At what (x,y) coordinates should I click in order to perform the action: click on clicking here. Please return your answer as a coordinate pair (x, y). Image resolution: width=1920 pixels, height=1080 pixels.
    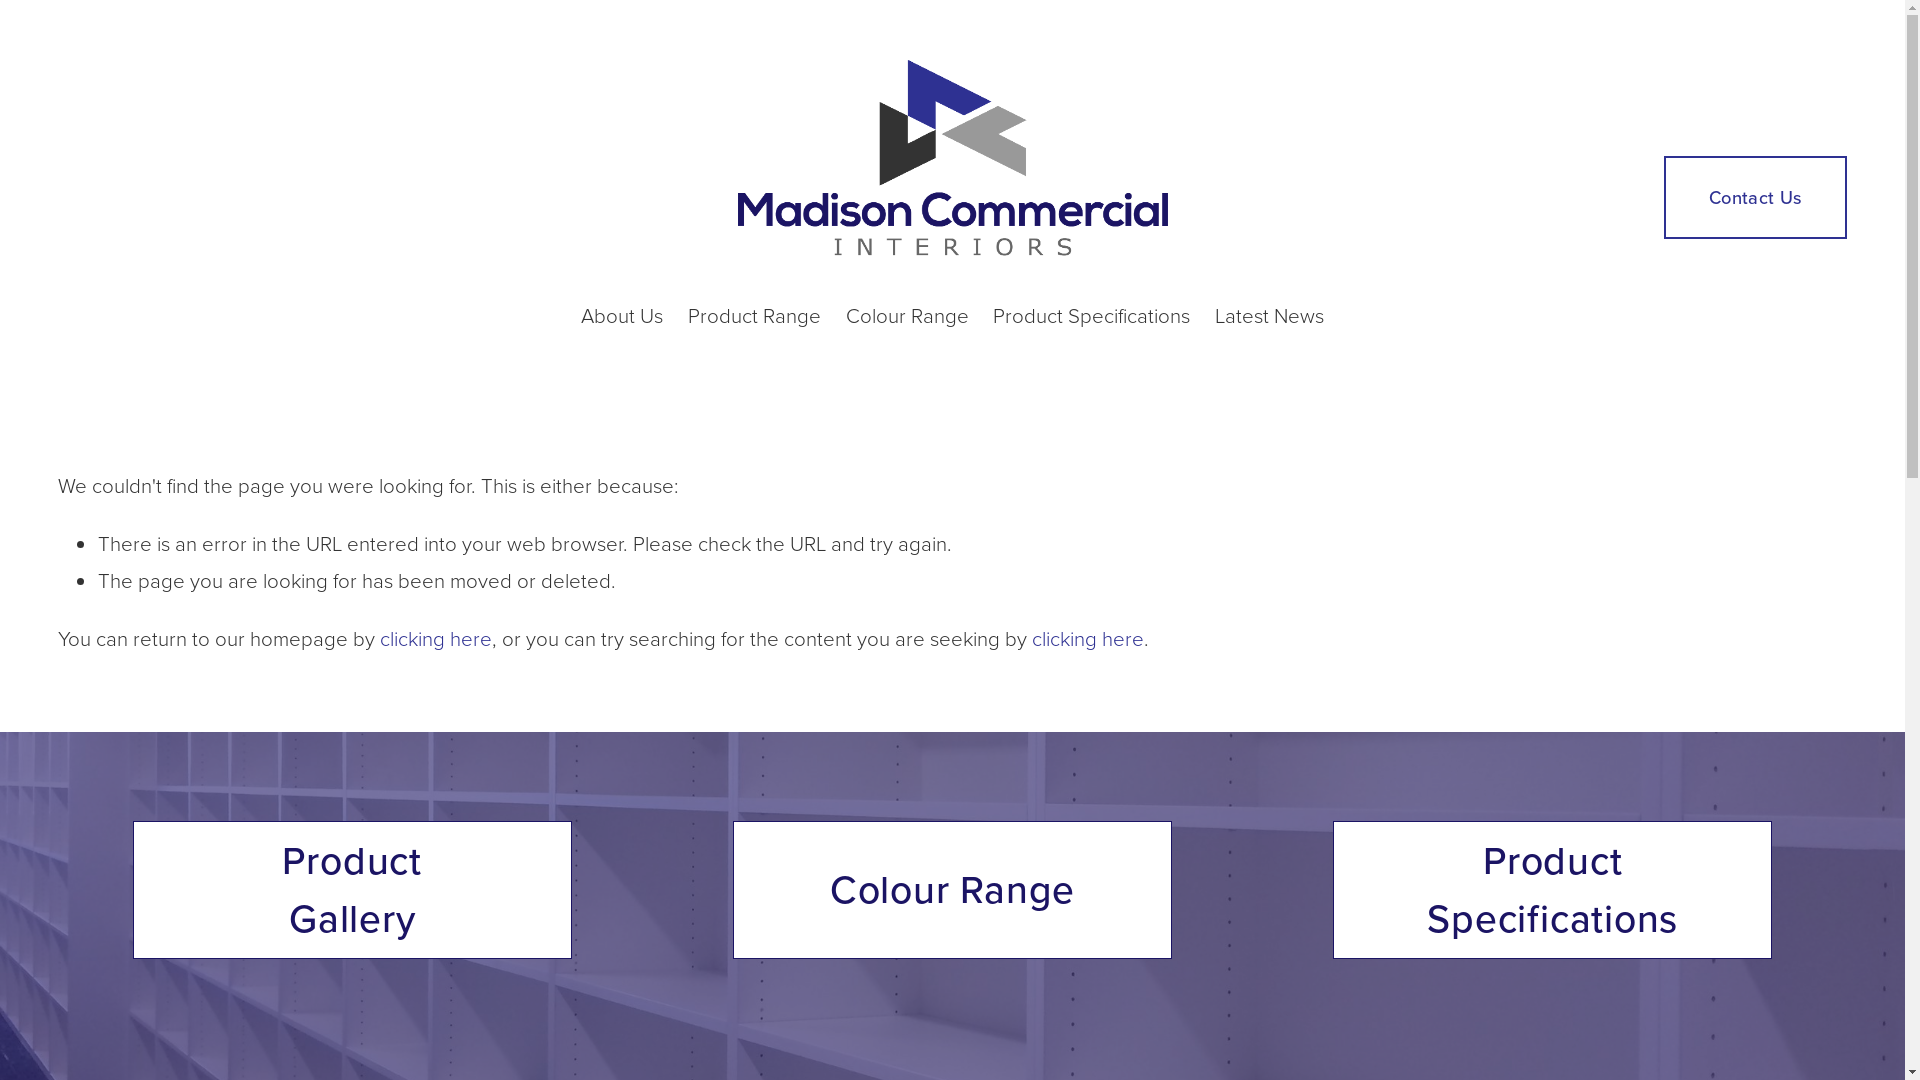
    Looking at the image, I should click on (1088, 638).